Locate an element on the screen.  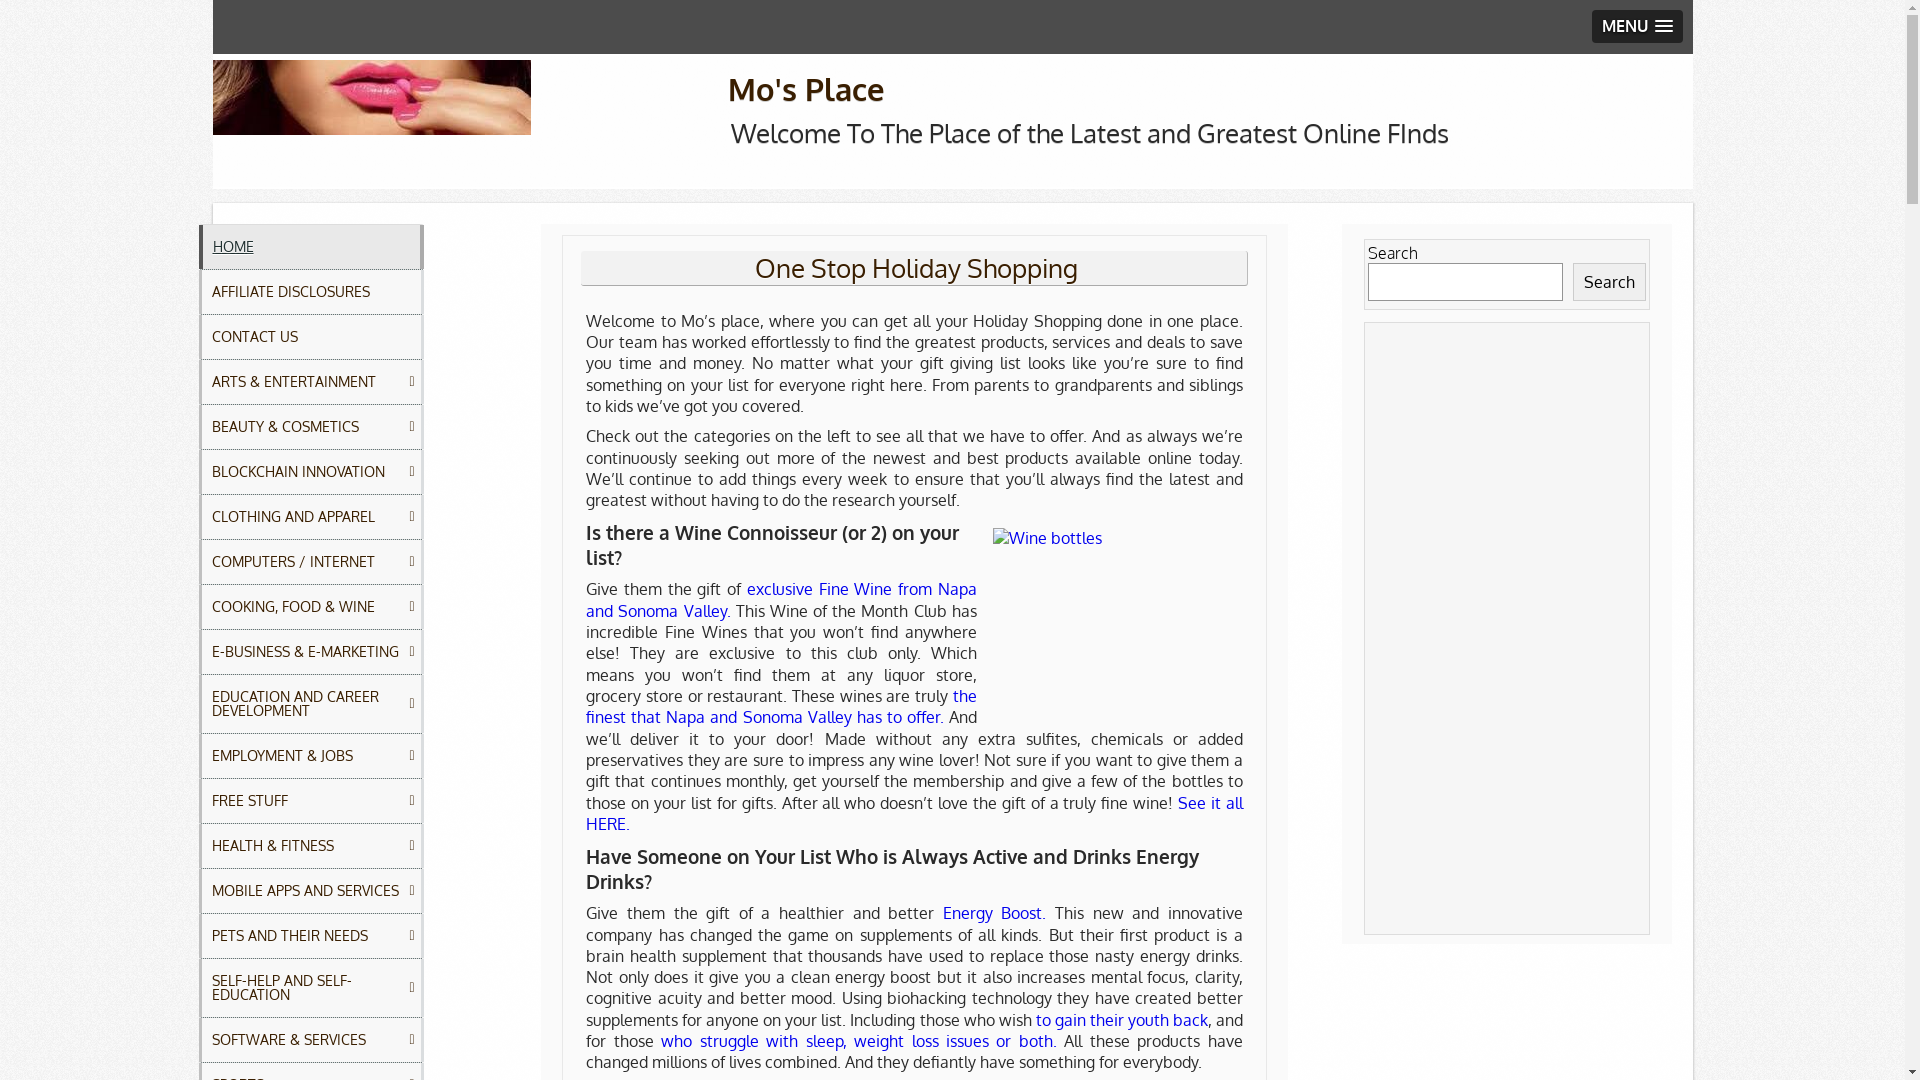
EMPLOYMENT & JOBS is located at coordinates (310, 756).